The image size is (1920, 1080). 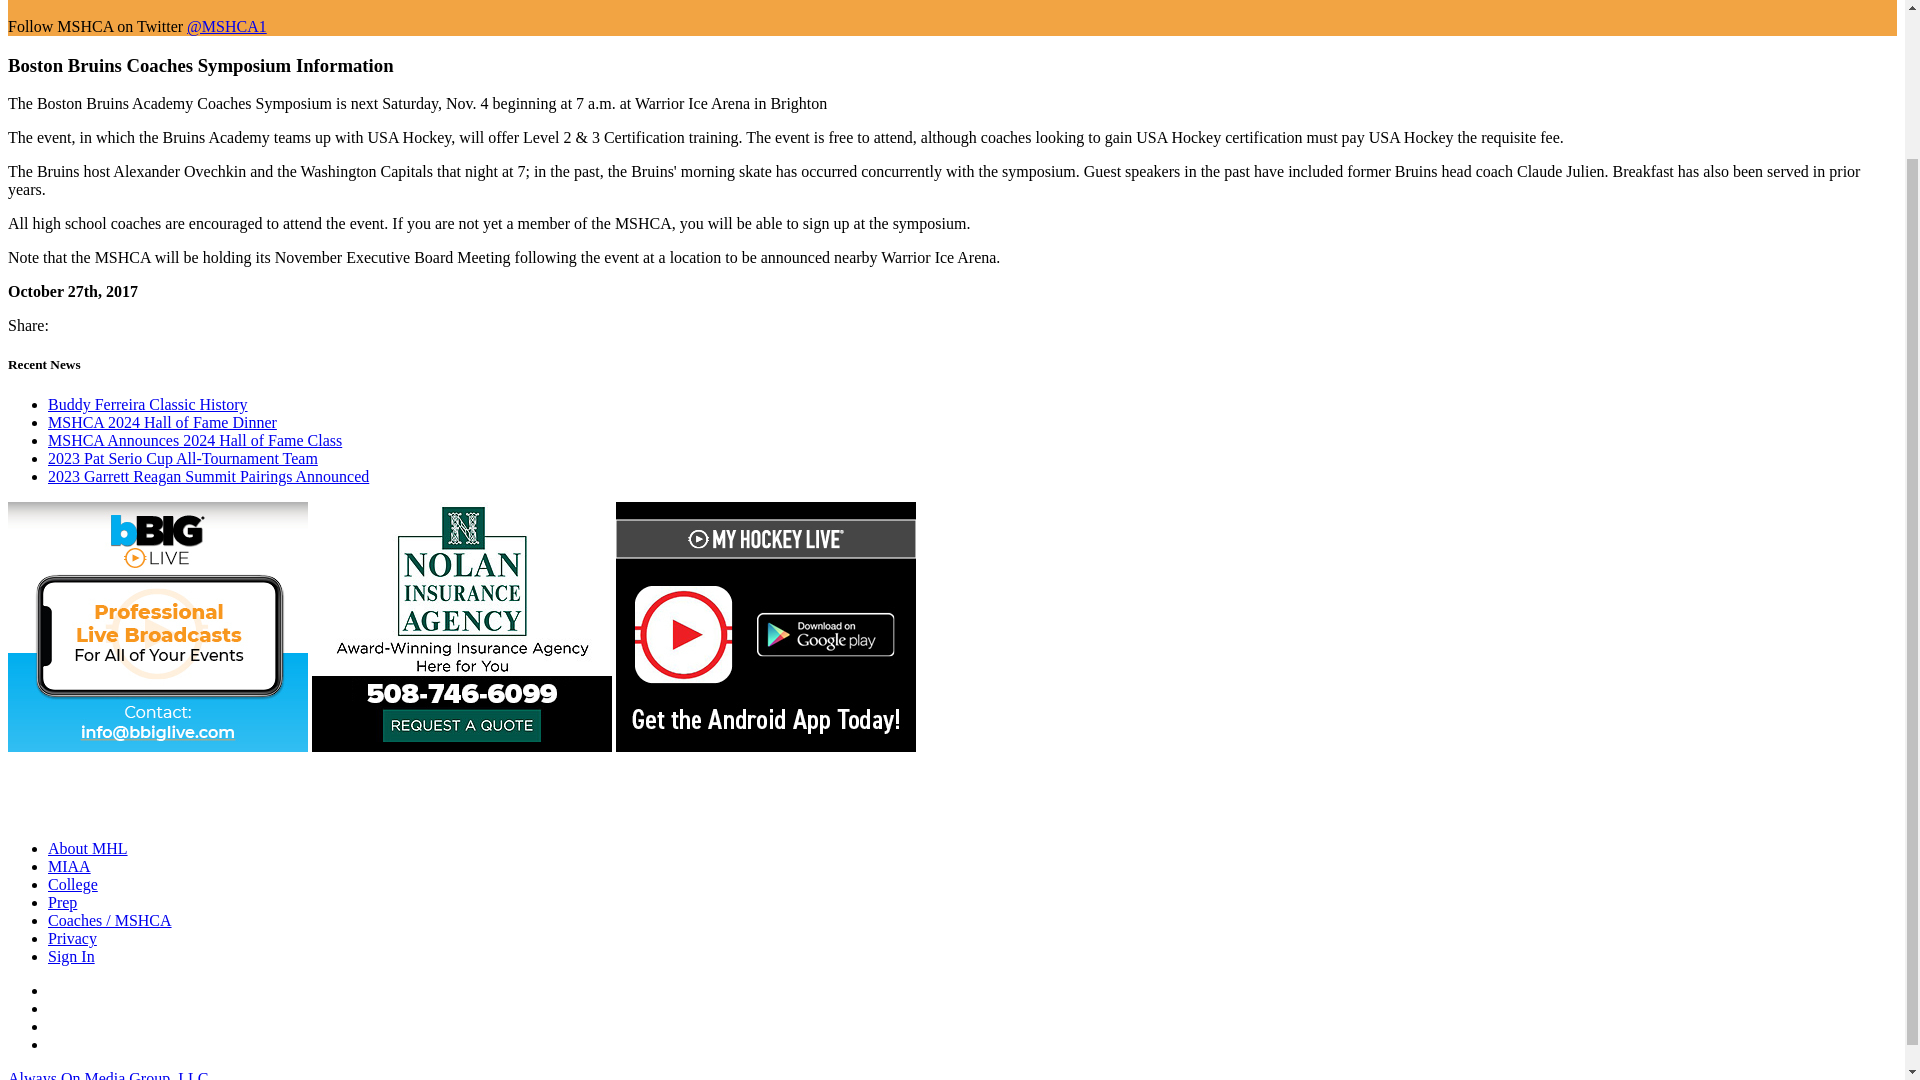 I want to click on 2023 Pat Serio Cup All-Tournament Team, so click(x=183, y=458).